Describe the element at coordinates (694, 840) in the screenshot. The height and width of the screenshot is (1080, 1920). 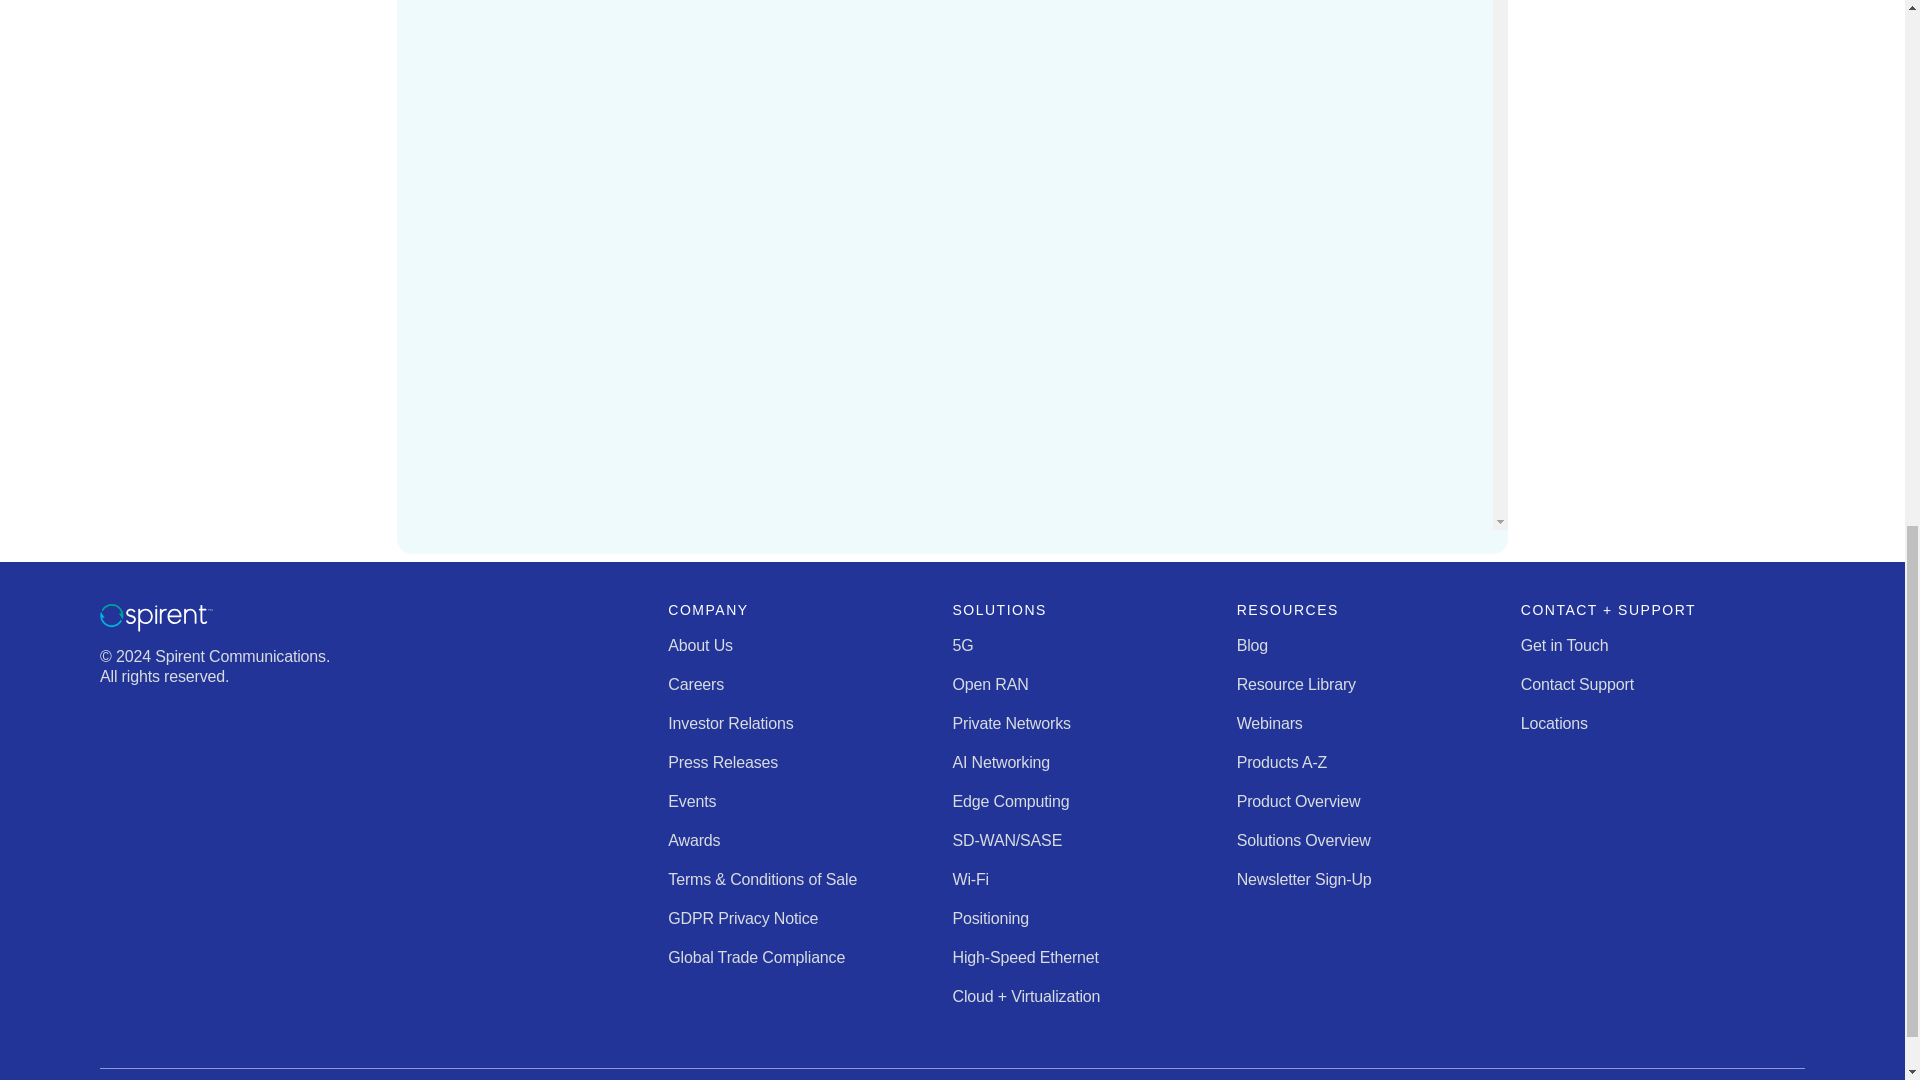
I see `Awards` at that location.